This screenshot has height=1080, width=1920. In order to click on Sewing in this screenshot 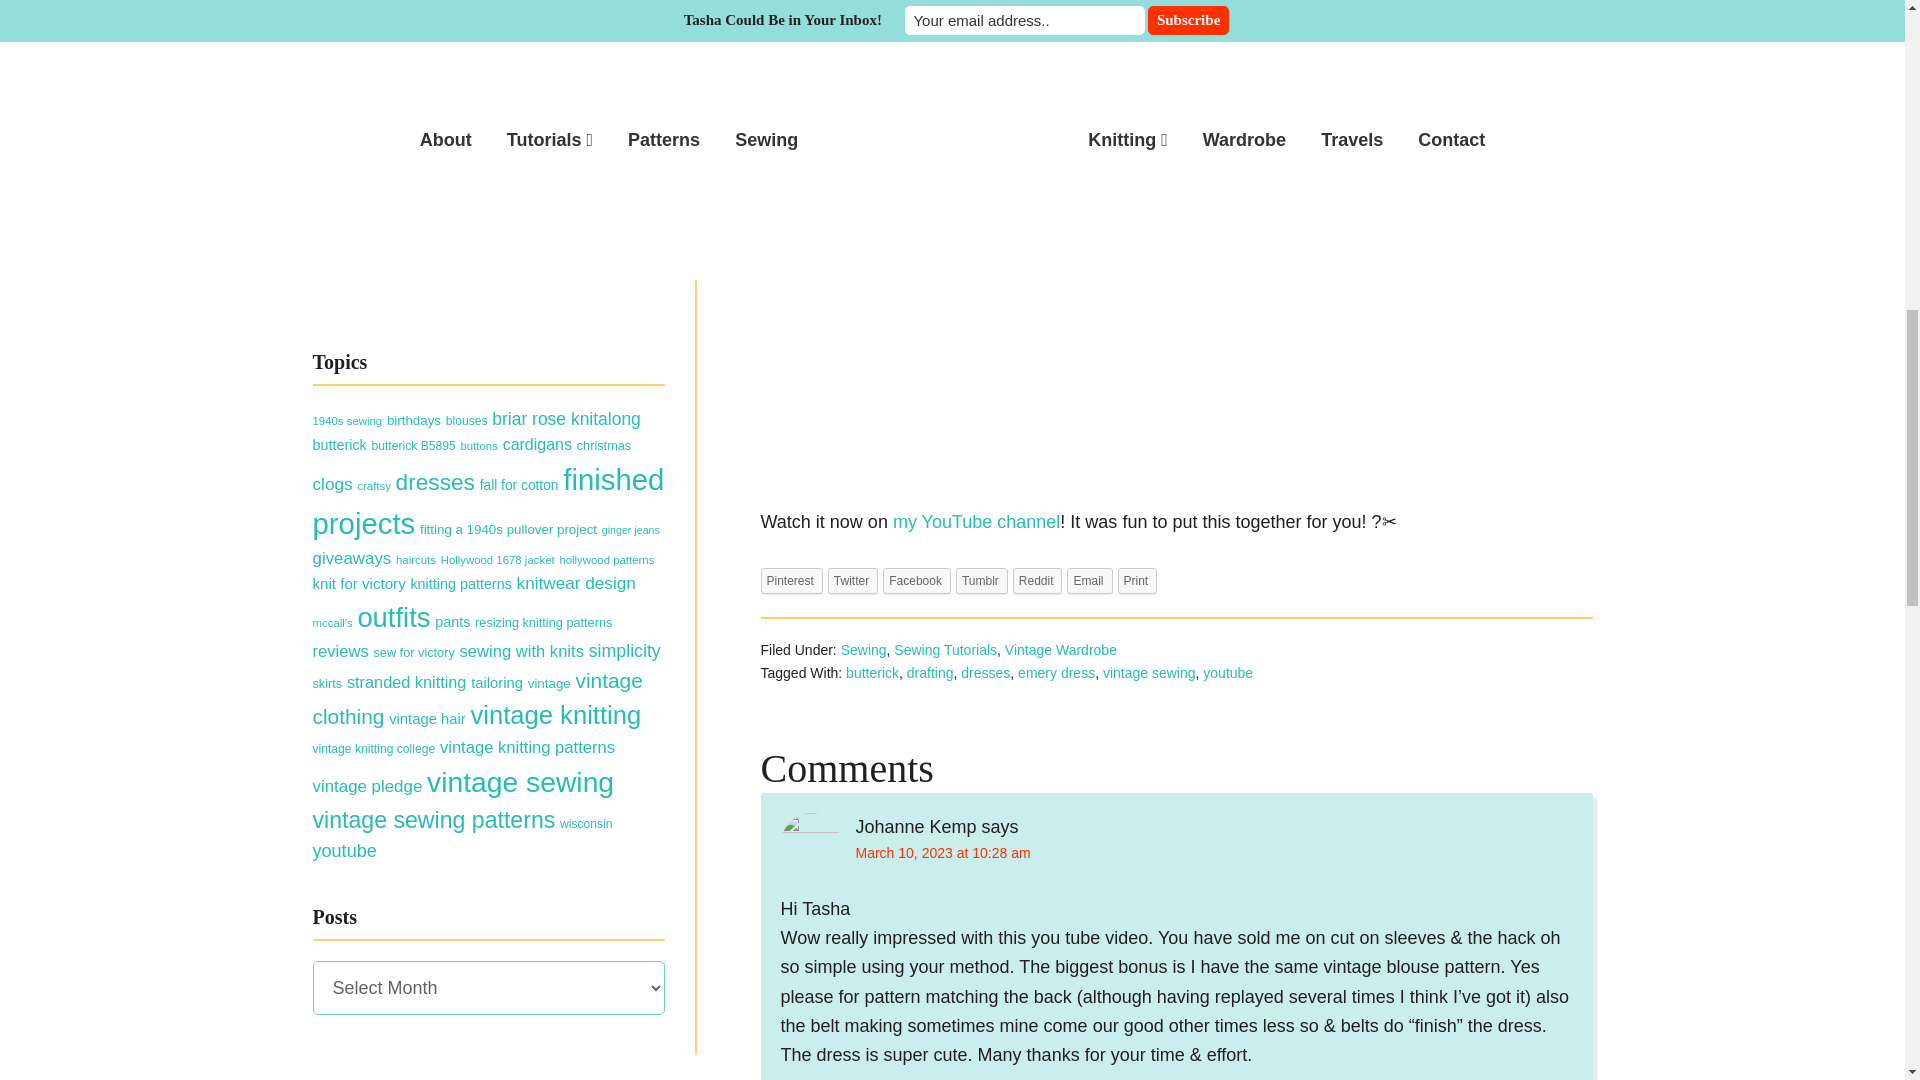, I will do `click(864, 649)`.